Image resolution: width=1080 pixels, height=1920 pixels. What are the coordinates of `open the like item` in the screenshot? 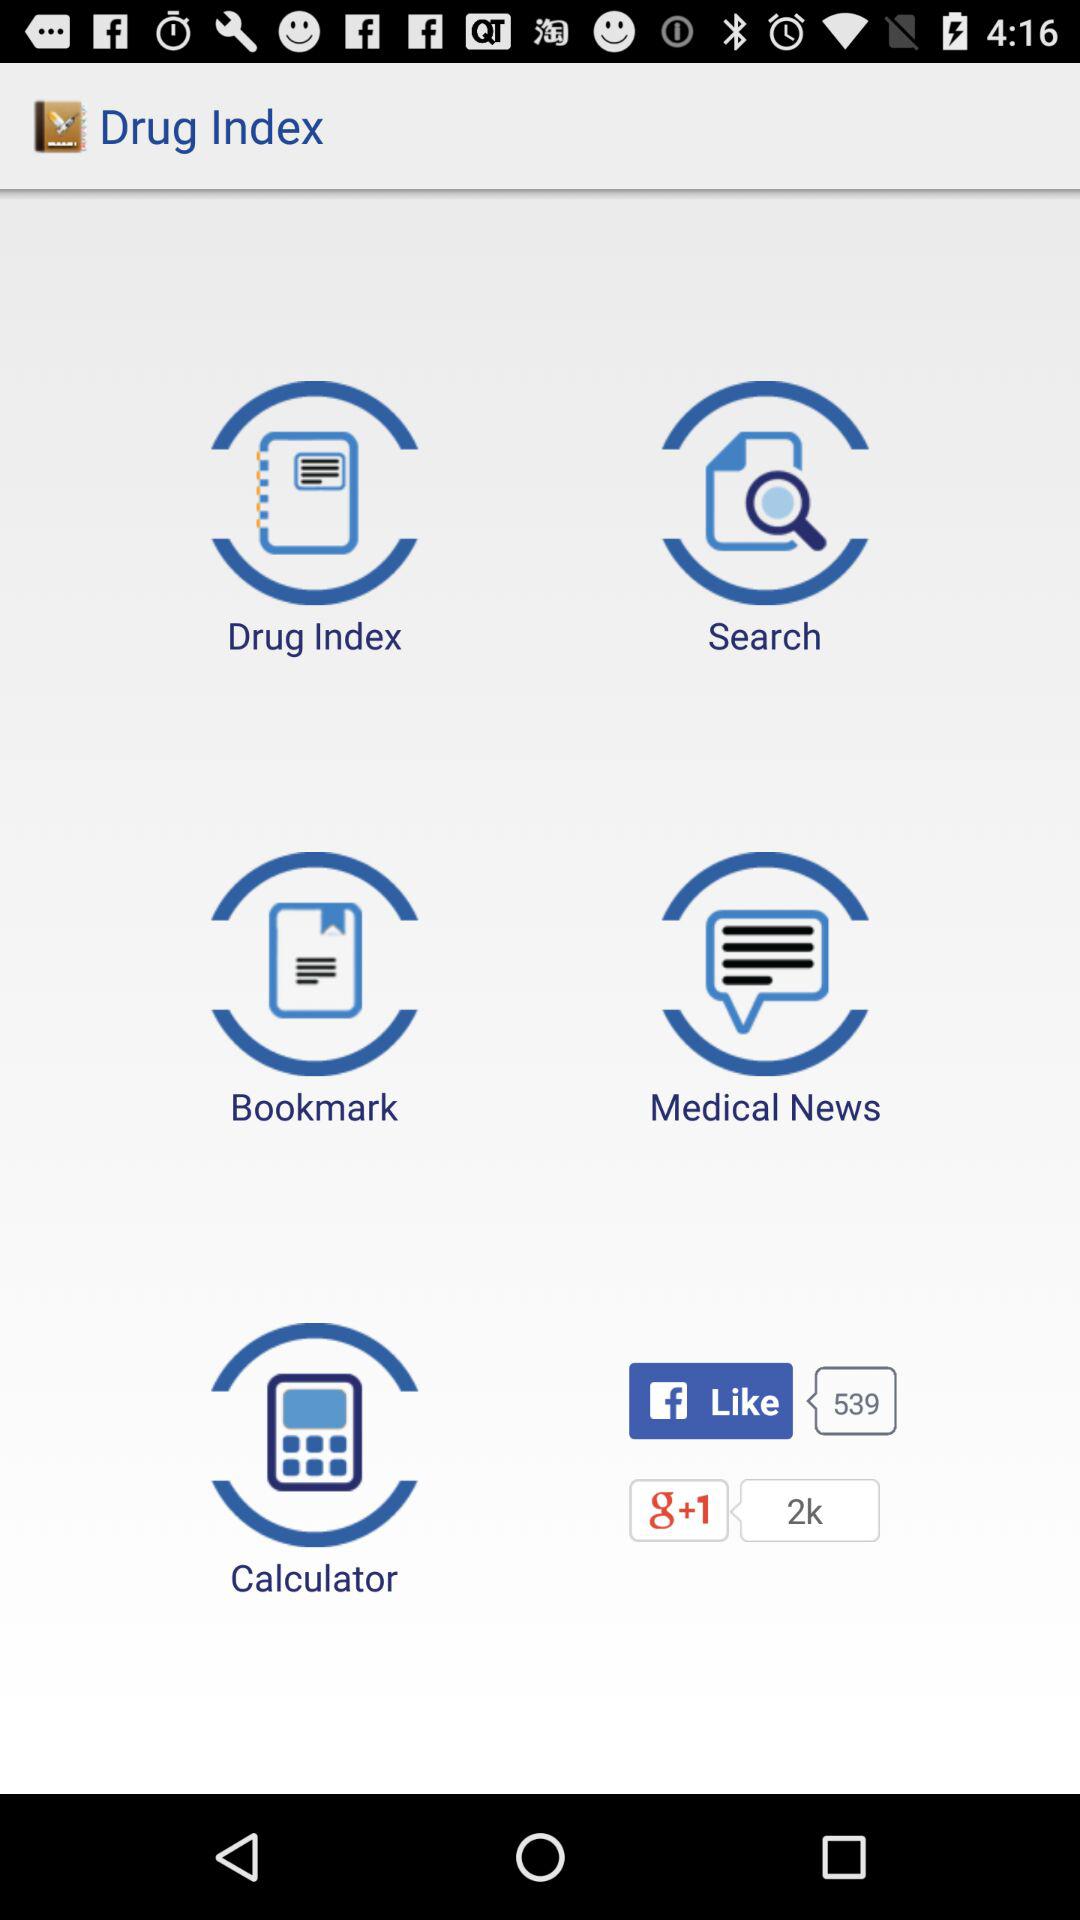 It's located at (710, 1400).